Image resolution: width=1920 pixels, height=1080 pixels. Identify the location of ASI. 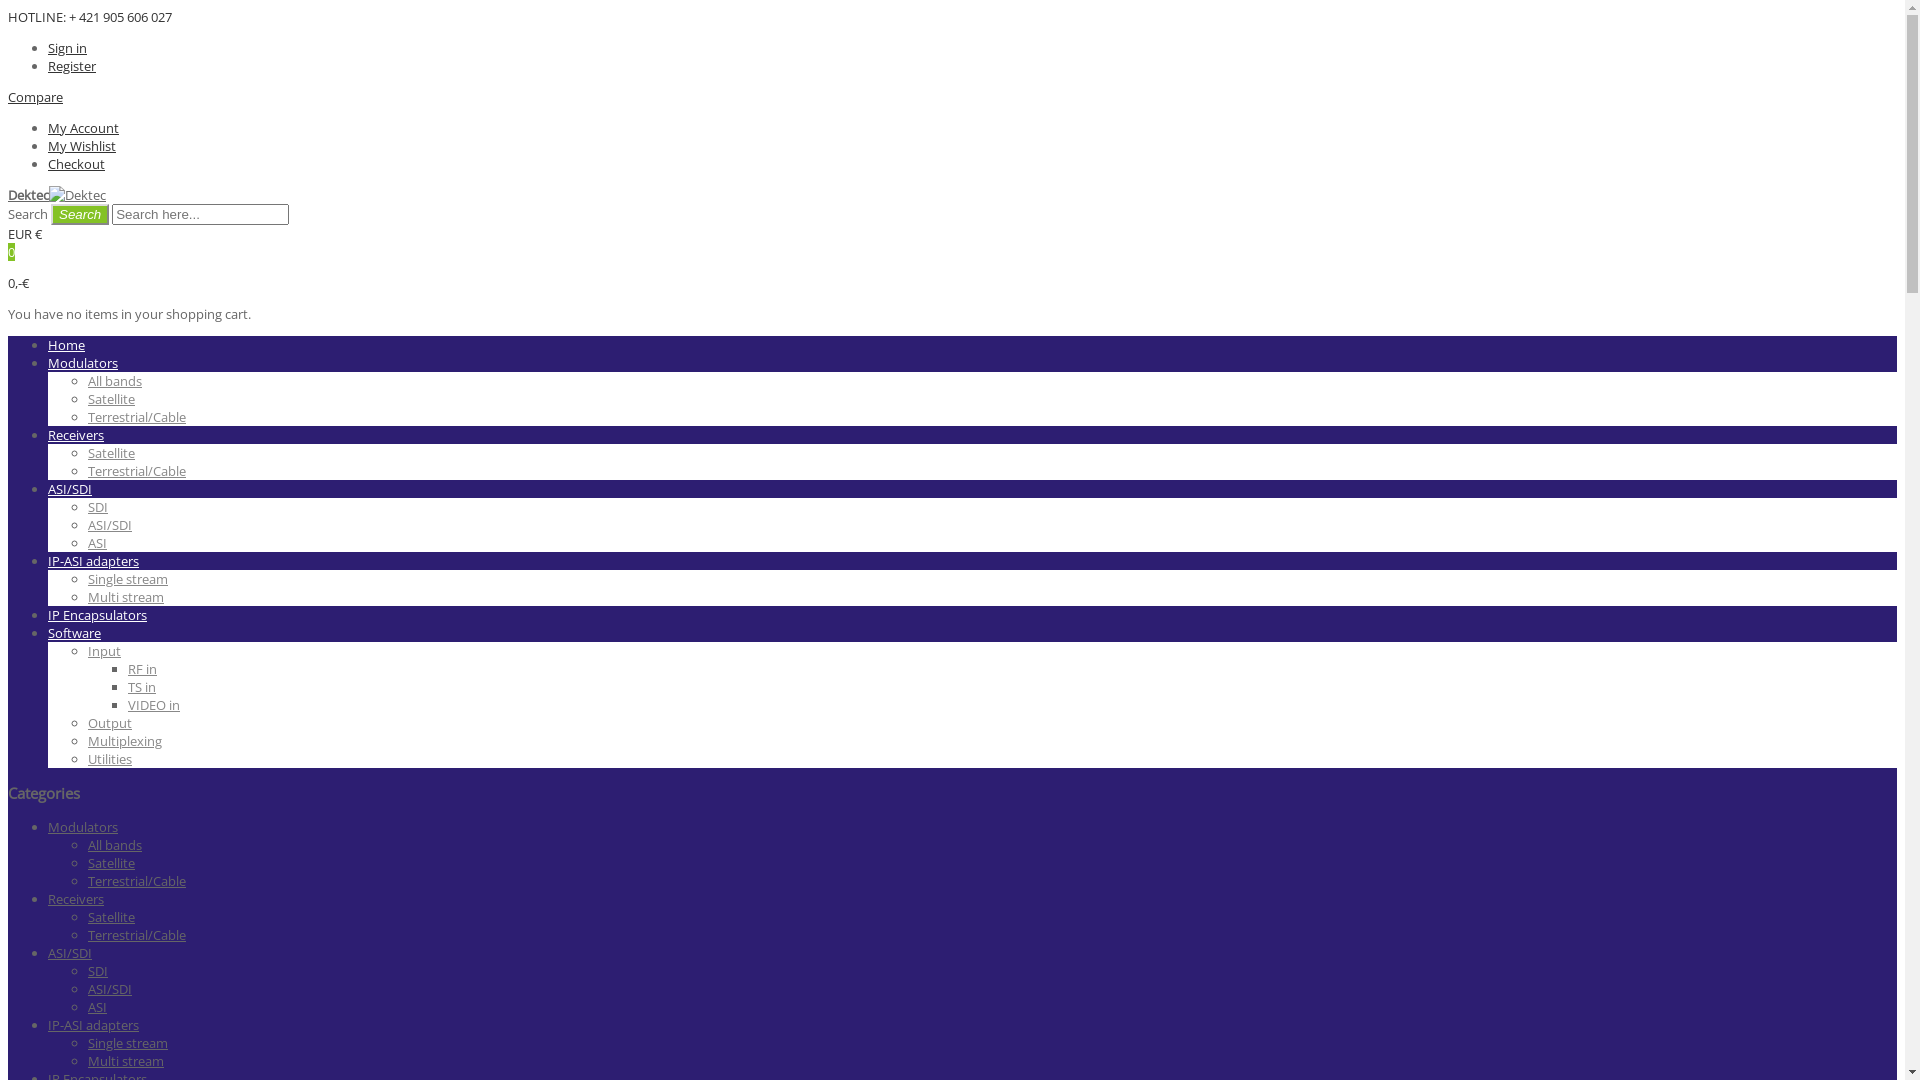
(98, 543).